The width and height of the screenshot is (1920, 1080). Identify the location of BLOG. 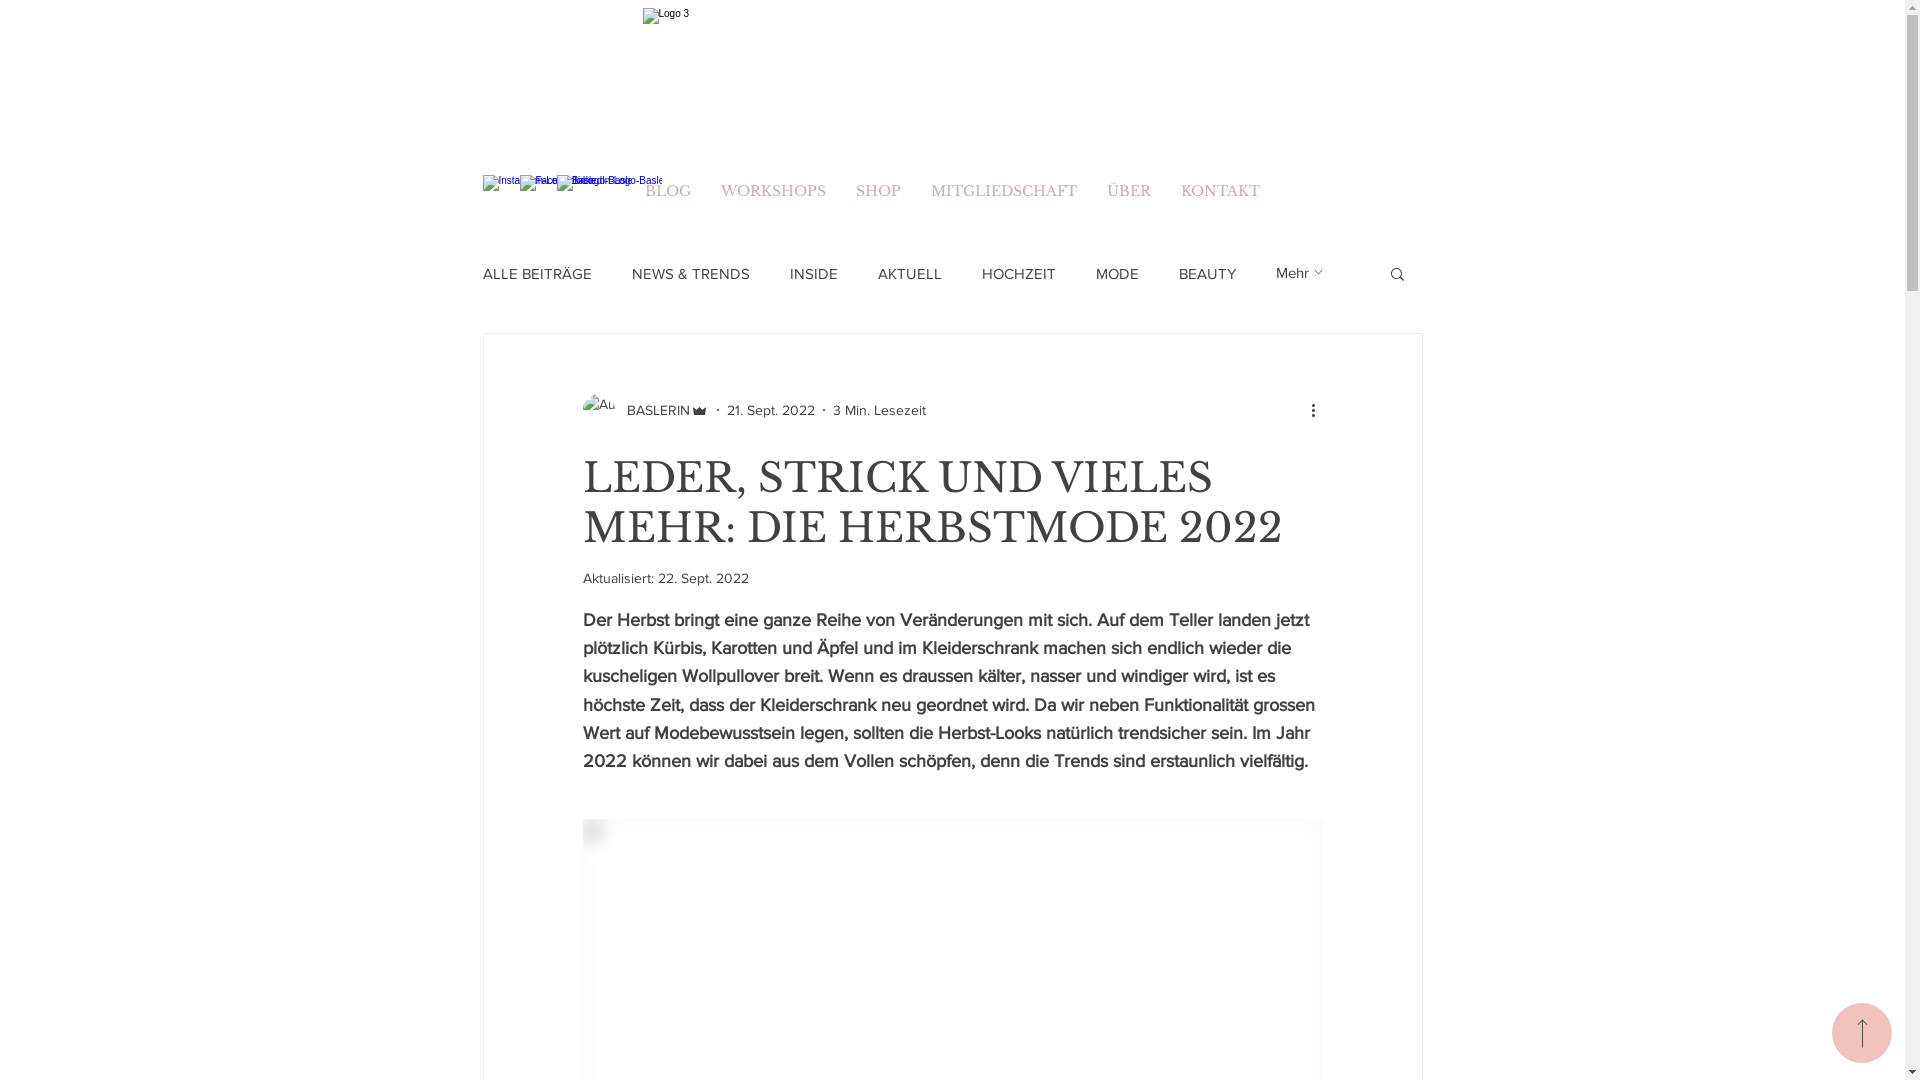
(668, 191).